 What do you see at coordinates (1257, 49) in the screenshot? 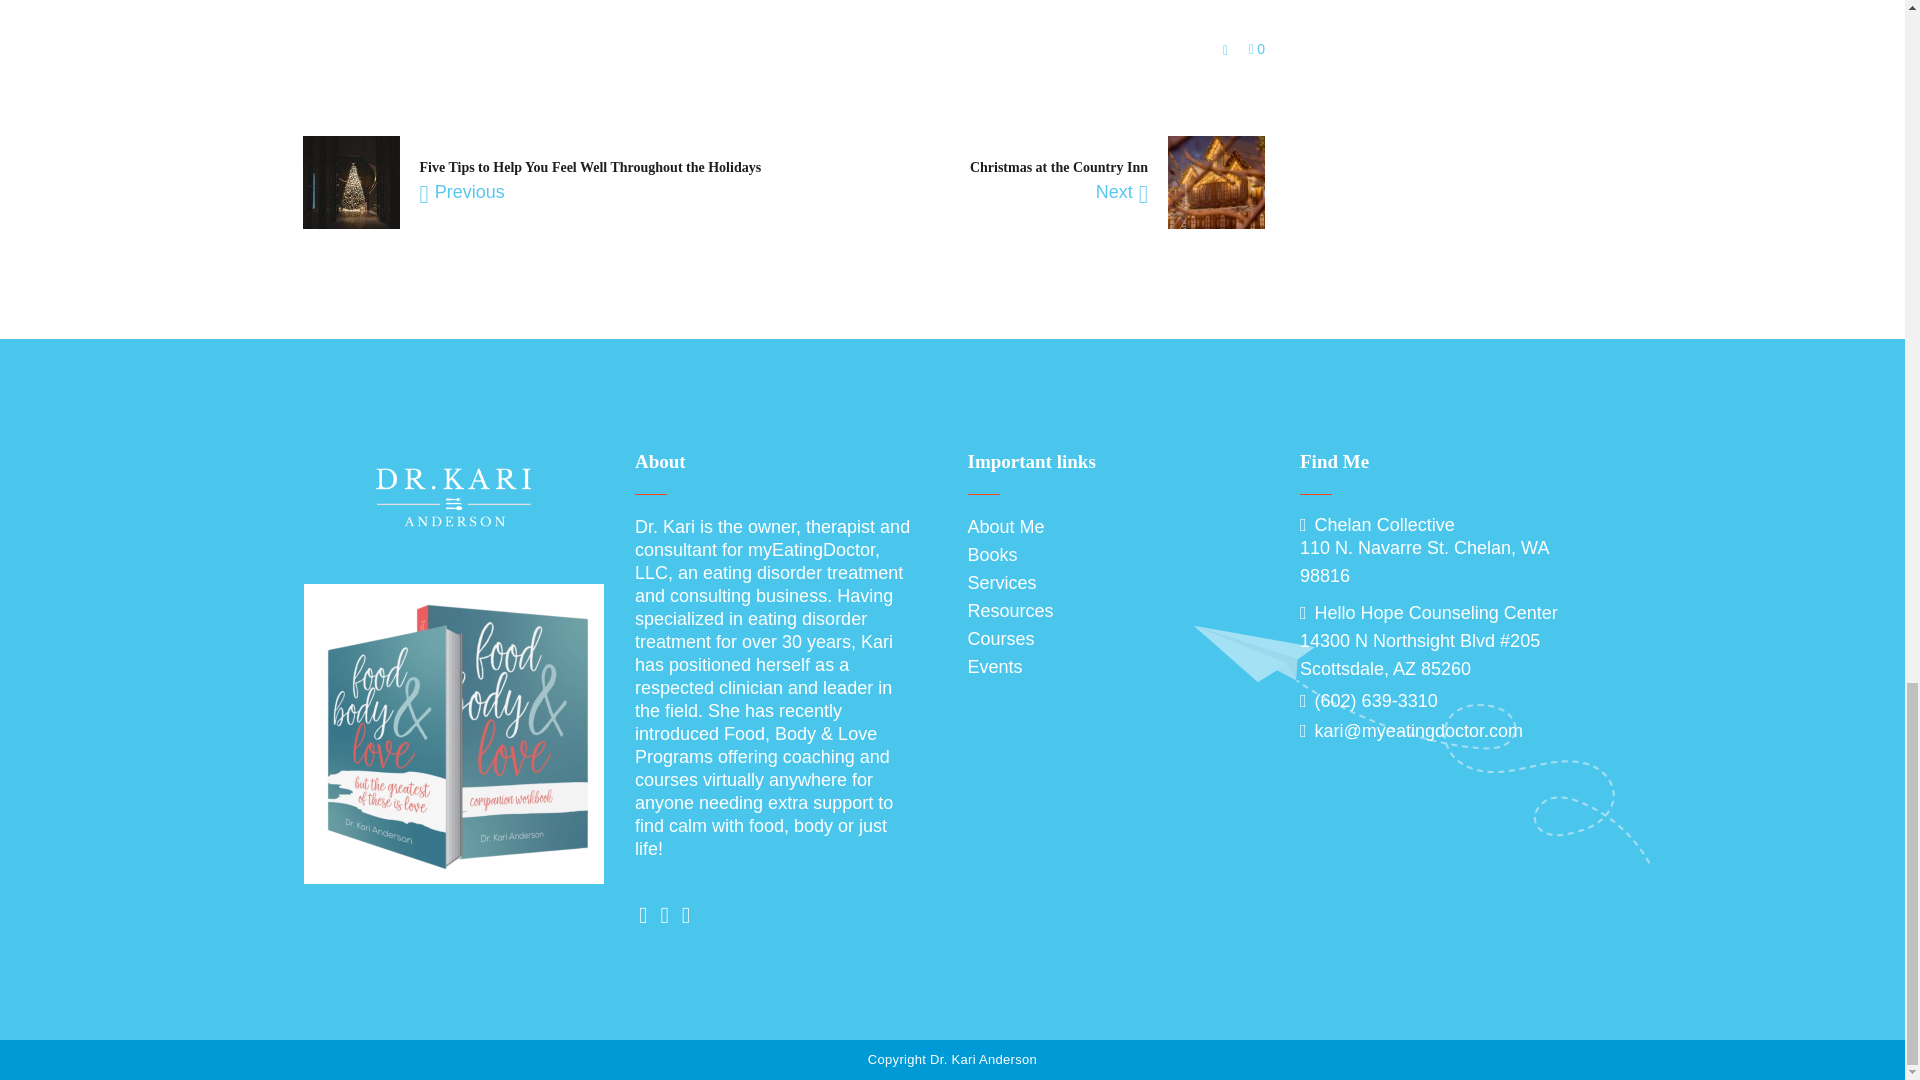
I see `Like this` at bounding box center [1257, 49].